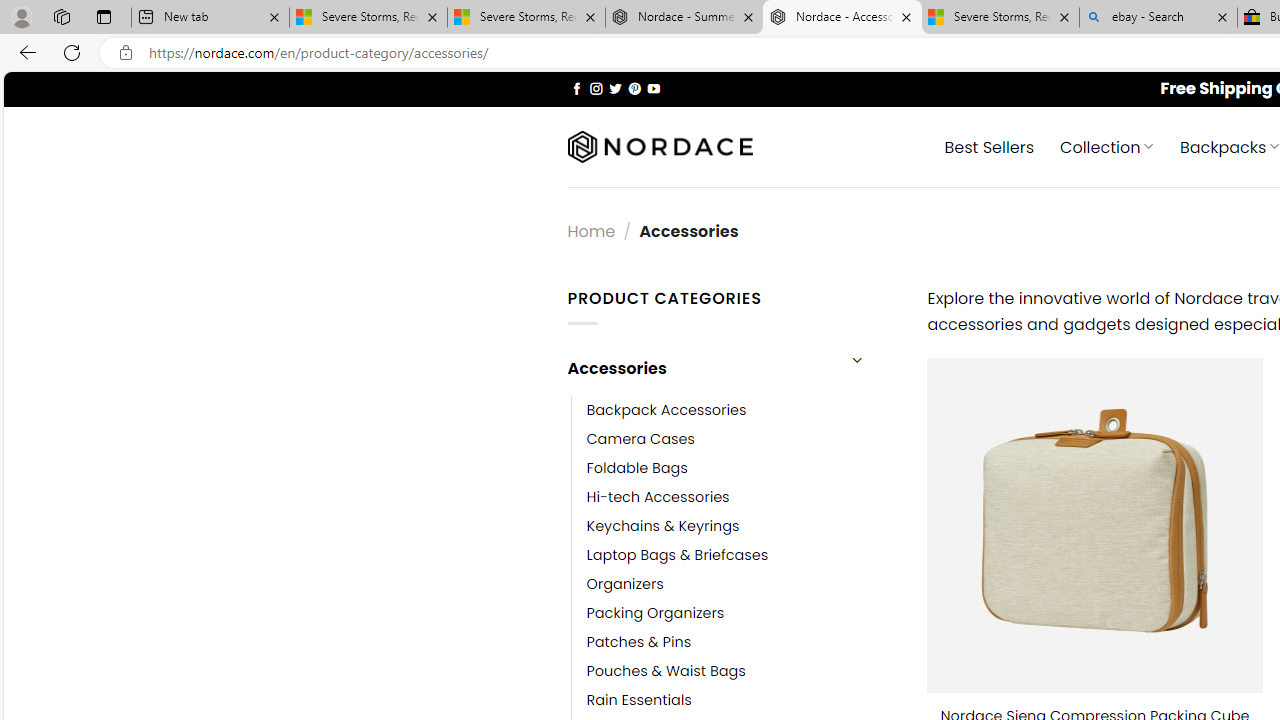 The width and height of the screenshot is (1280, 720). I want to click on Backpack Accessories, so click(666, 410).